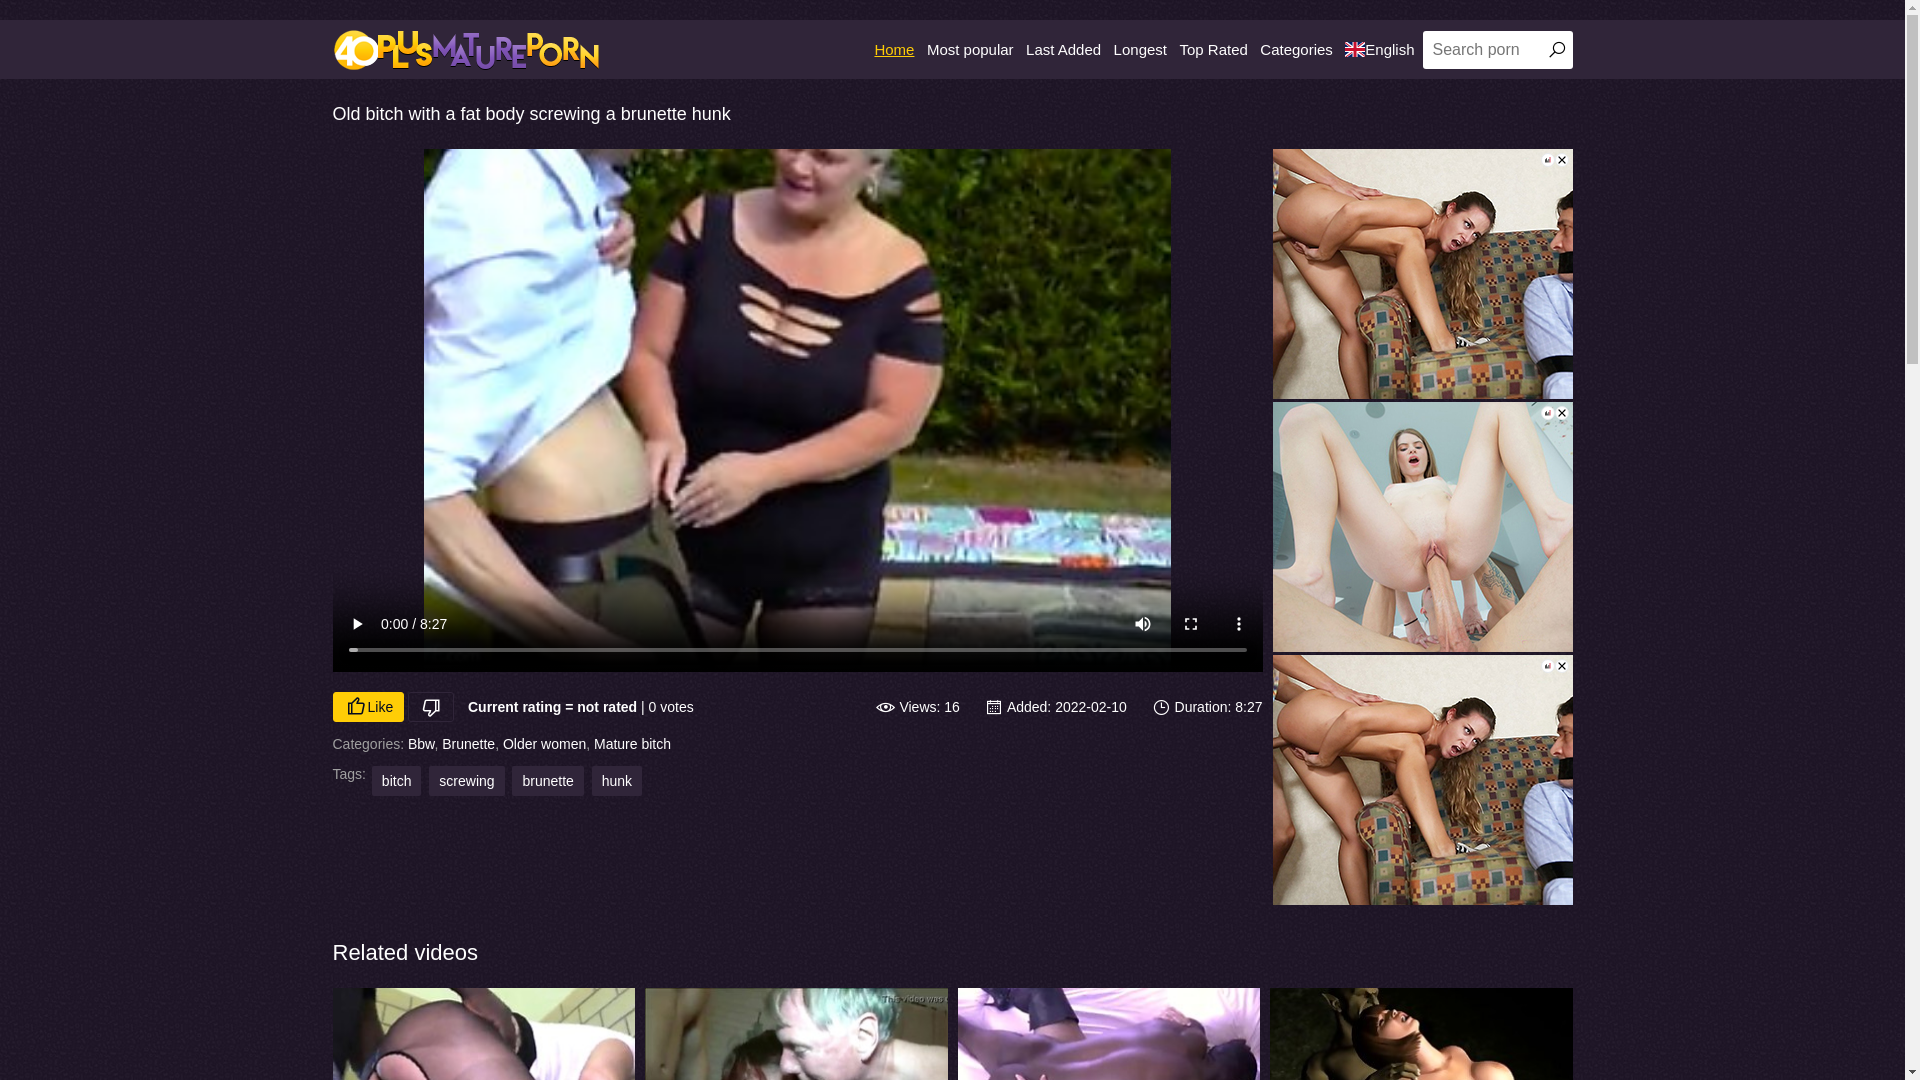  What do you see at coordinates (970, 50) in the screenshot?
I see `Most popular` at bounding box center [970, 50].